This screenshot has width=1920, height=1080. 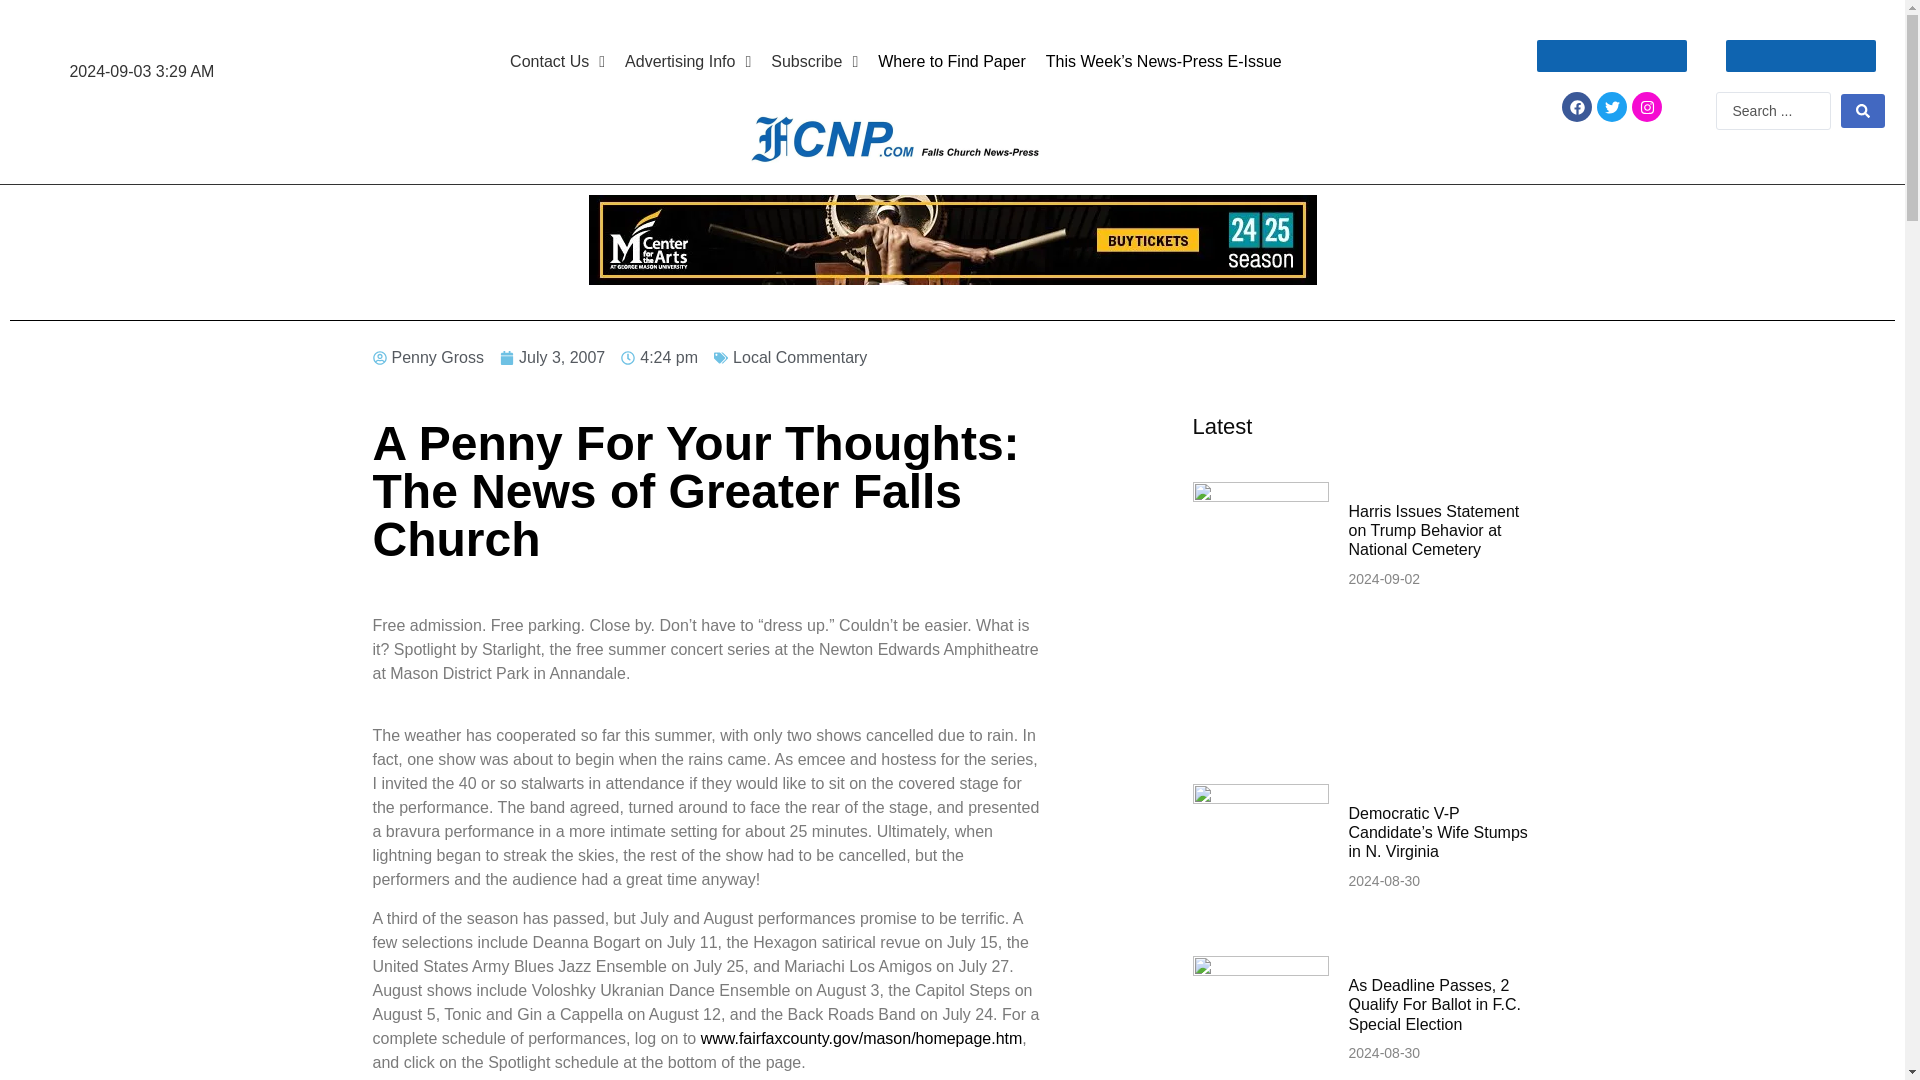 I want to click on Penny Gross, so click(x=428, y=358).